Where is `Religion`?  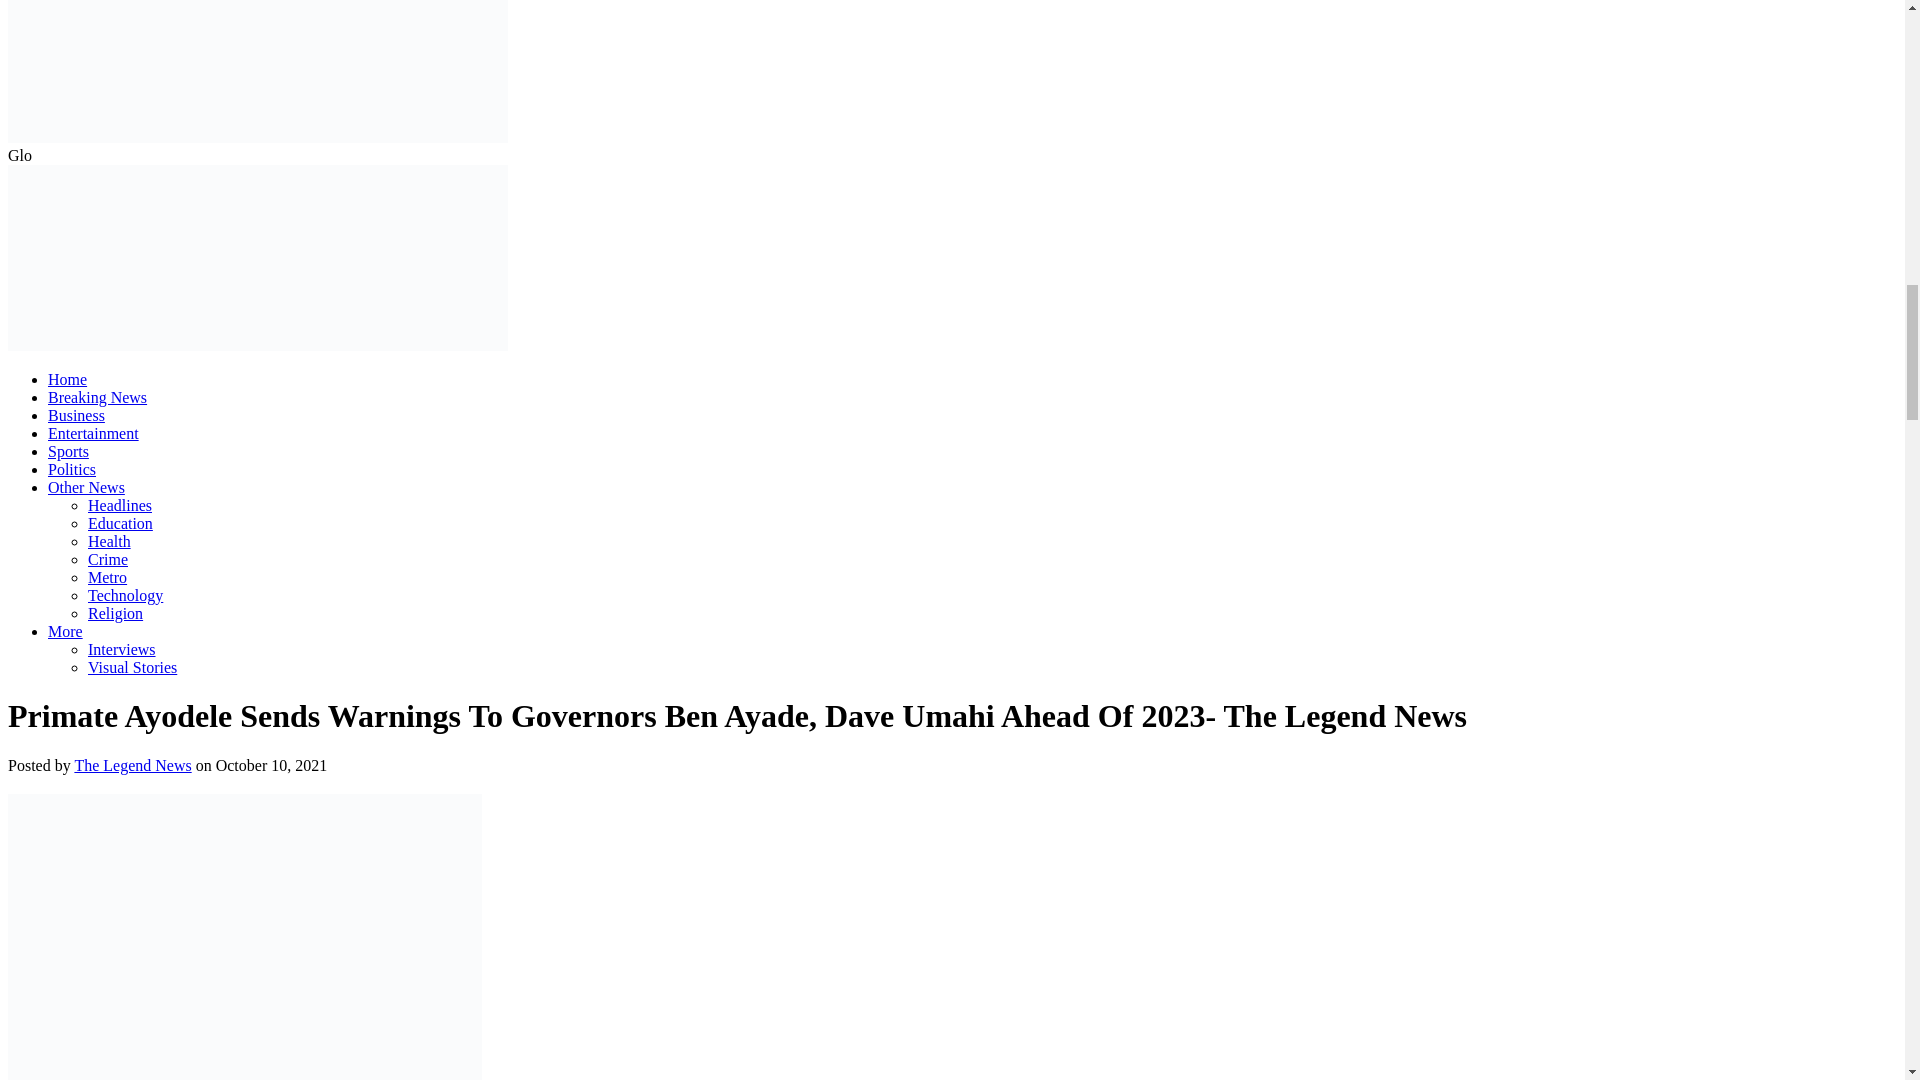 Religion is located at coordinates (115, 613).